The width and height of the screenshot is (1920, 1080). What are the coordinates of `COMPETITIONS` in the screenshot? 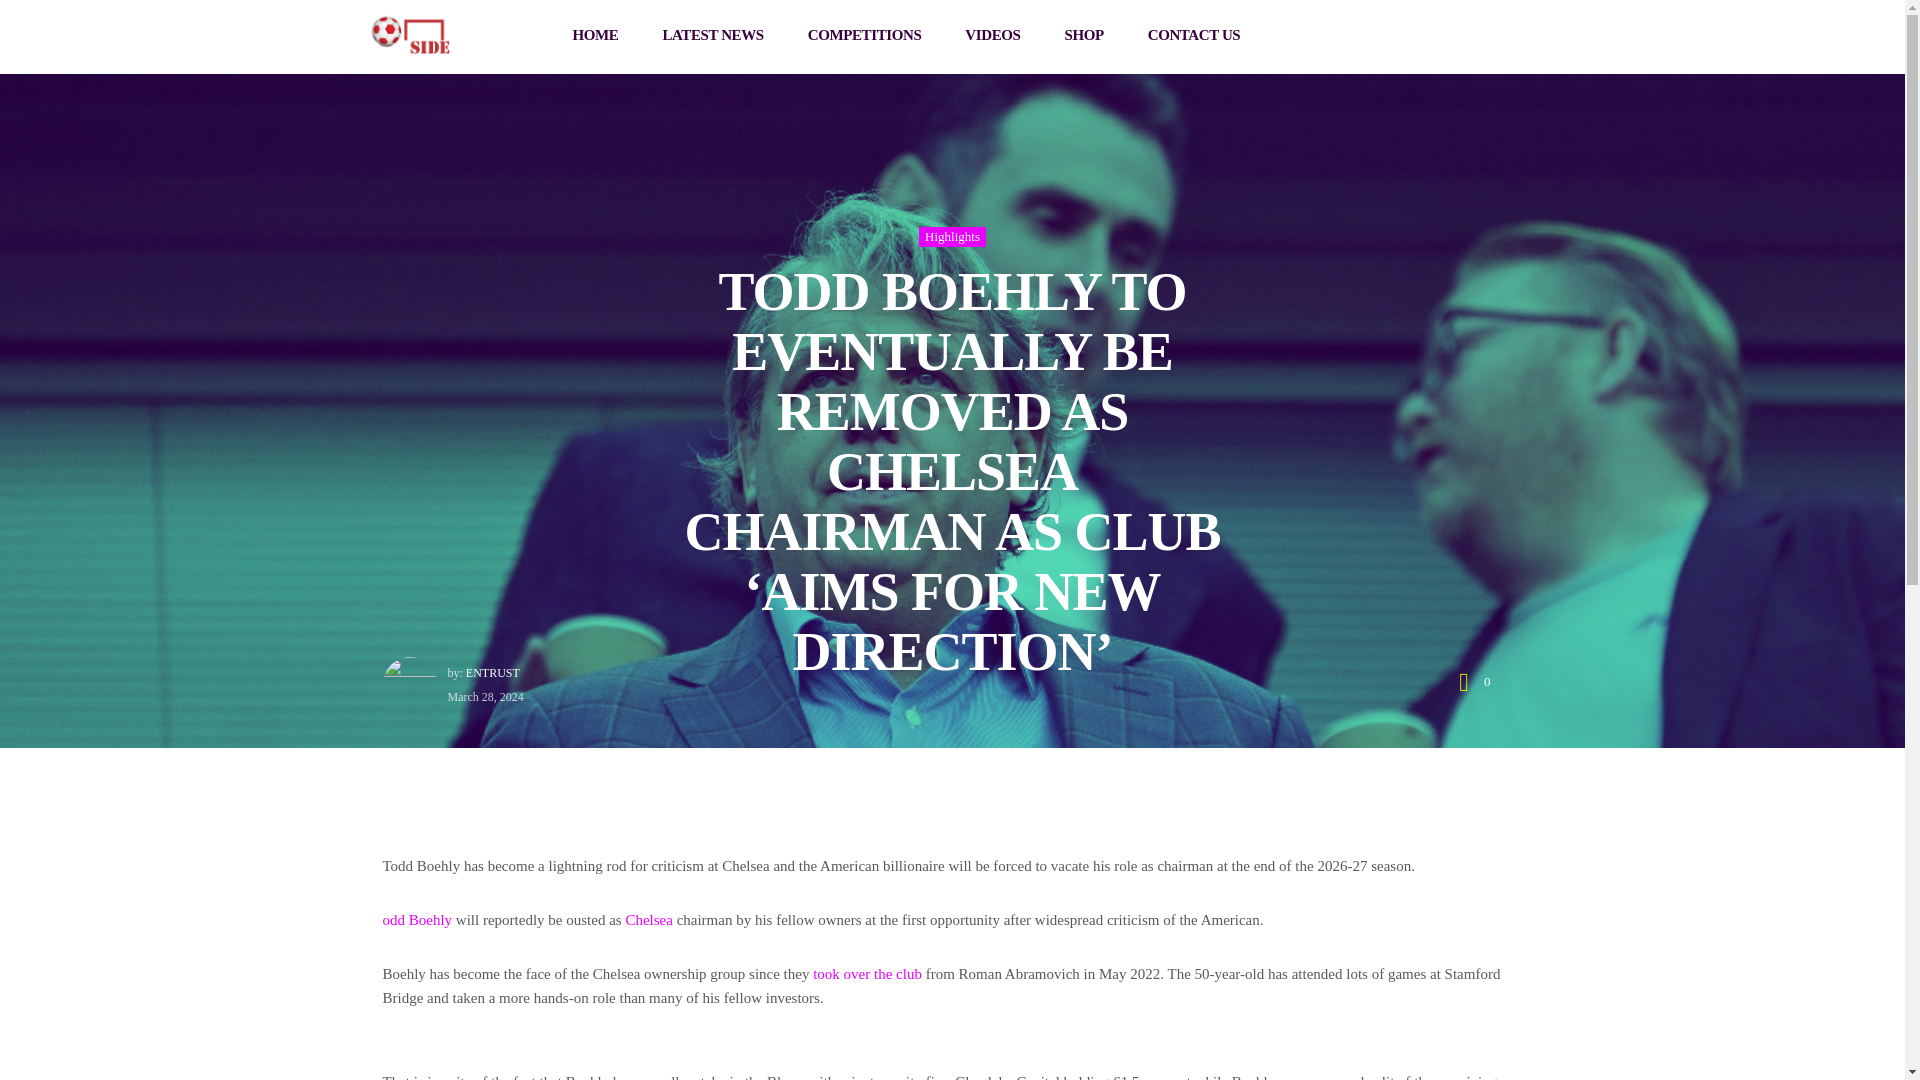 It's located at (864, 36).